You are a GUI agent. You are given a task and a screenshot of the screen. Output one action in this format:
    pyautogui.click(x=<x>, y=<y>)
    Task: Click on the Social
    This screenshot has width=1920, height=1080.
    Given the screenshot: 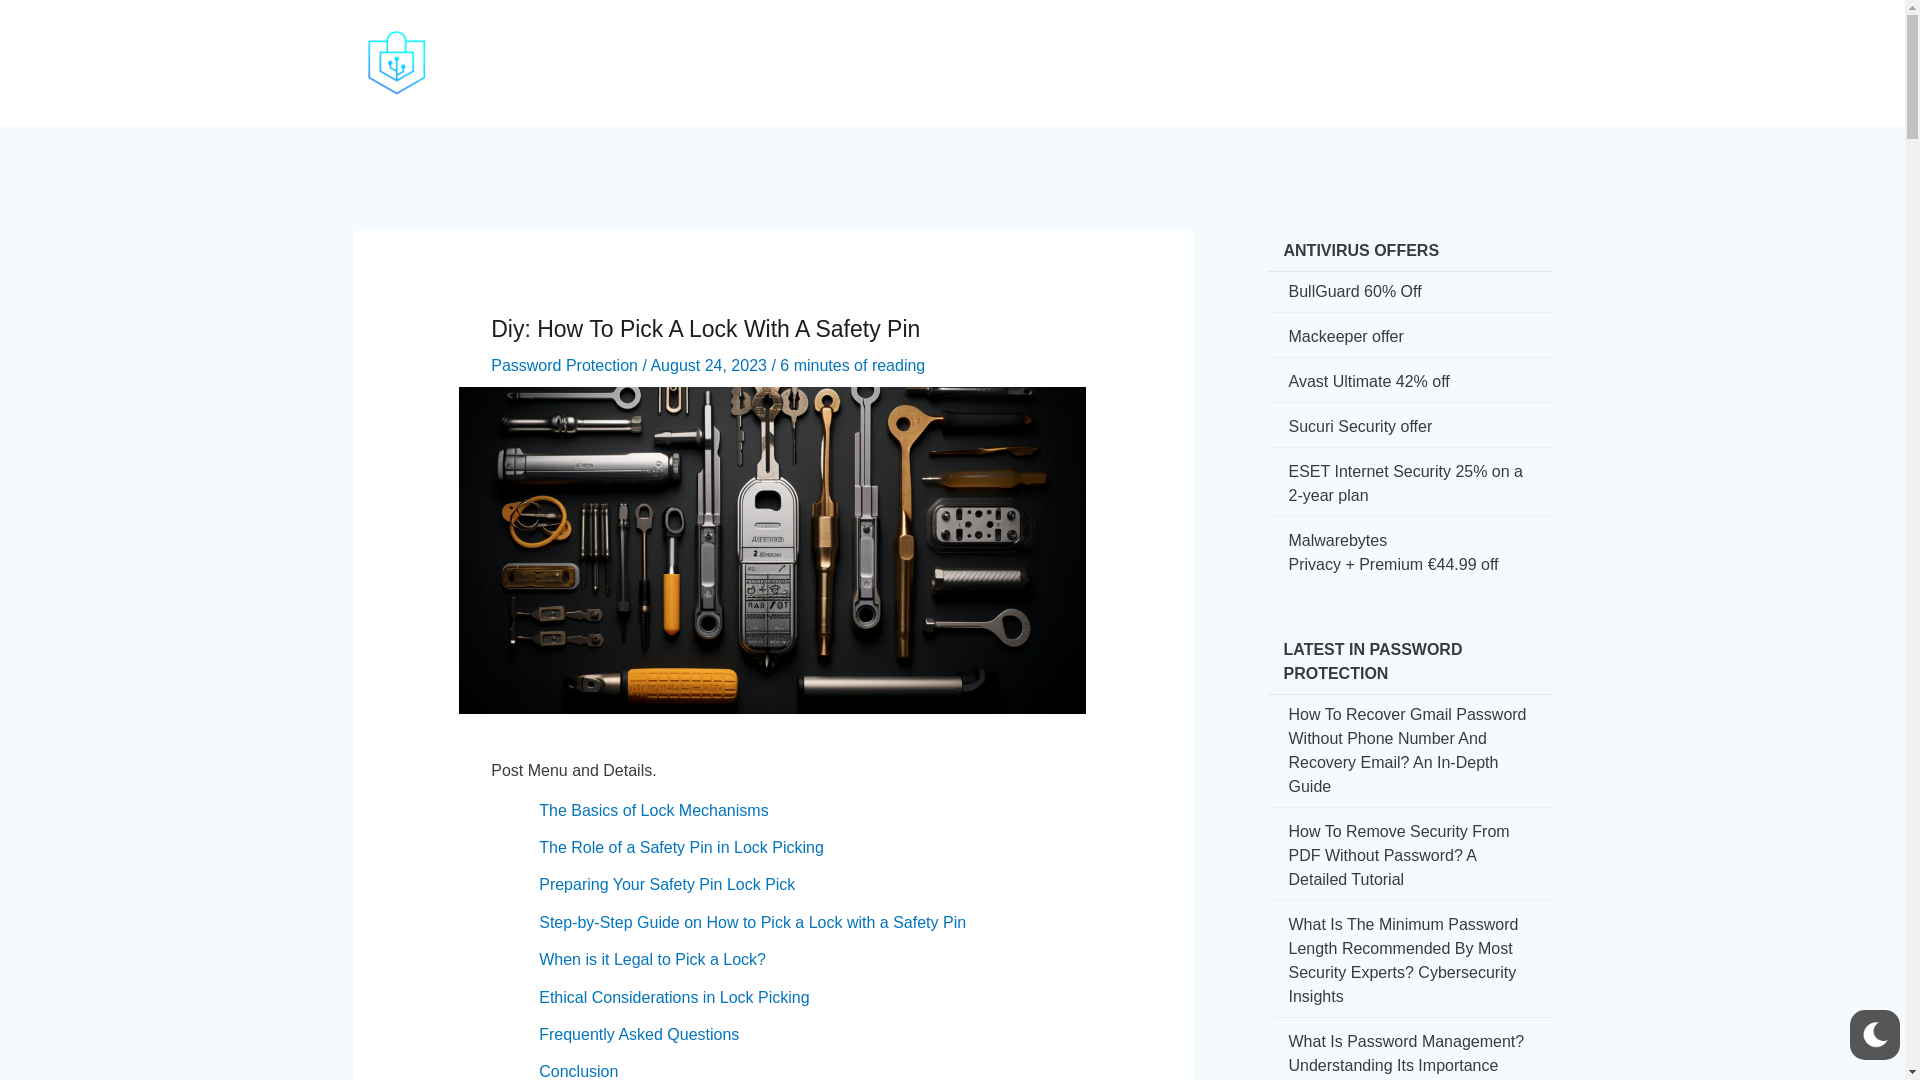 What is the action you would take?
    pyautogui.click(x=1138, y=46)
    